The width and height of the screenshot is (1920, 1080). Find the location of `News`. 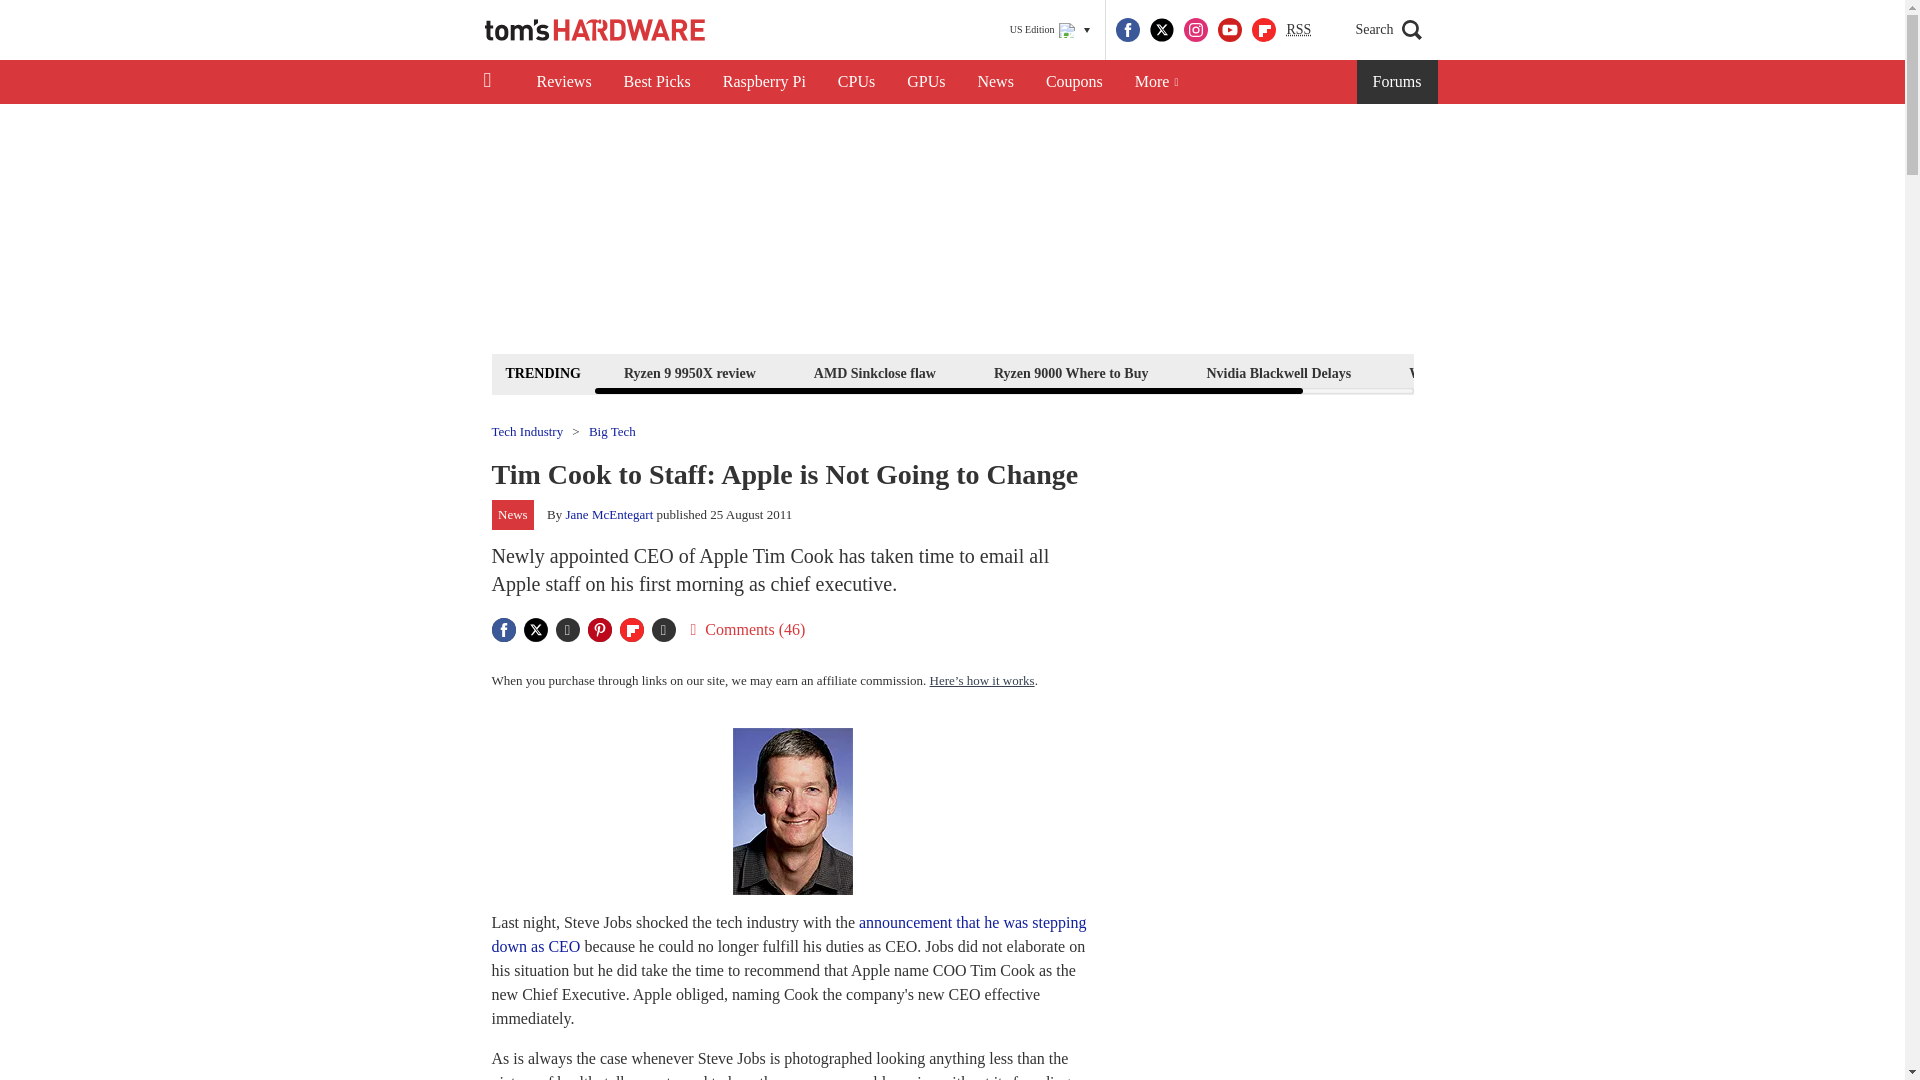

News is located at coordinates (995, 82).